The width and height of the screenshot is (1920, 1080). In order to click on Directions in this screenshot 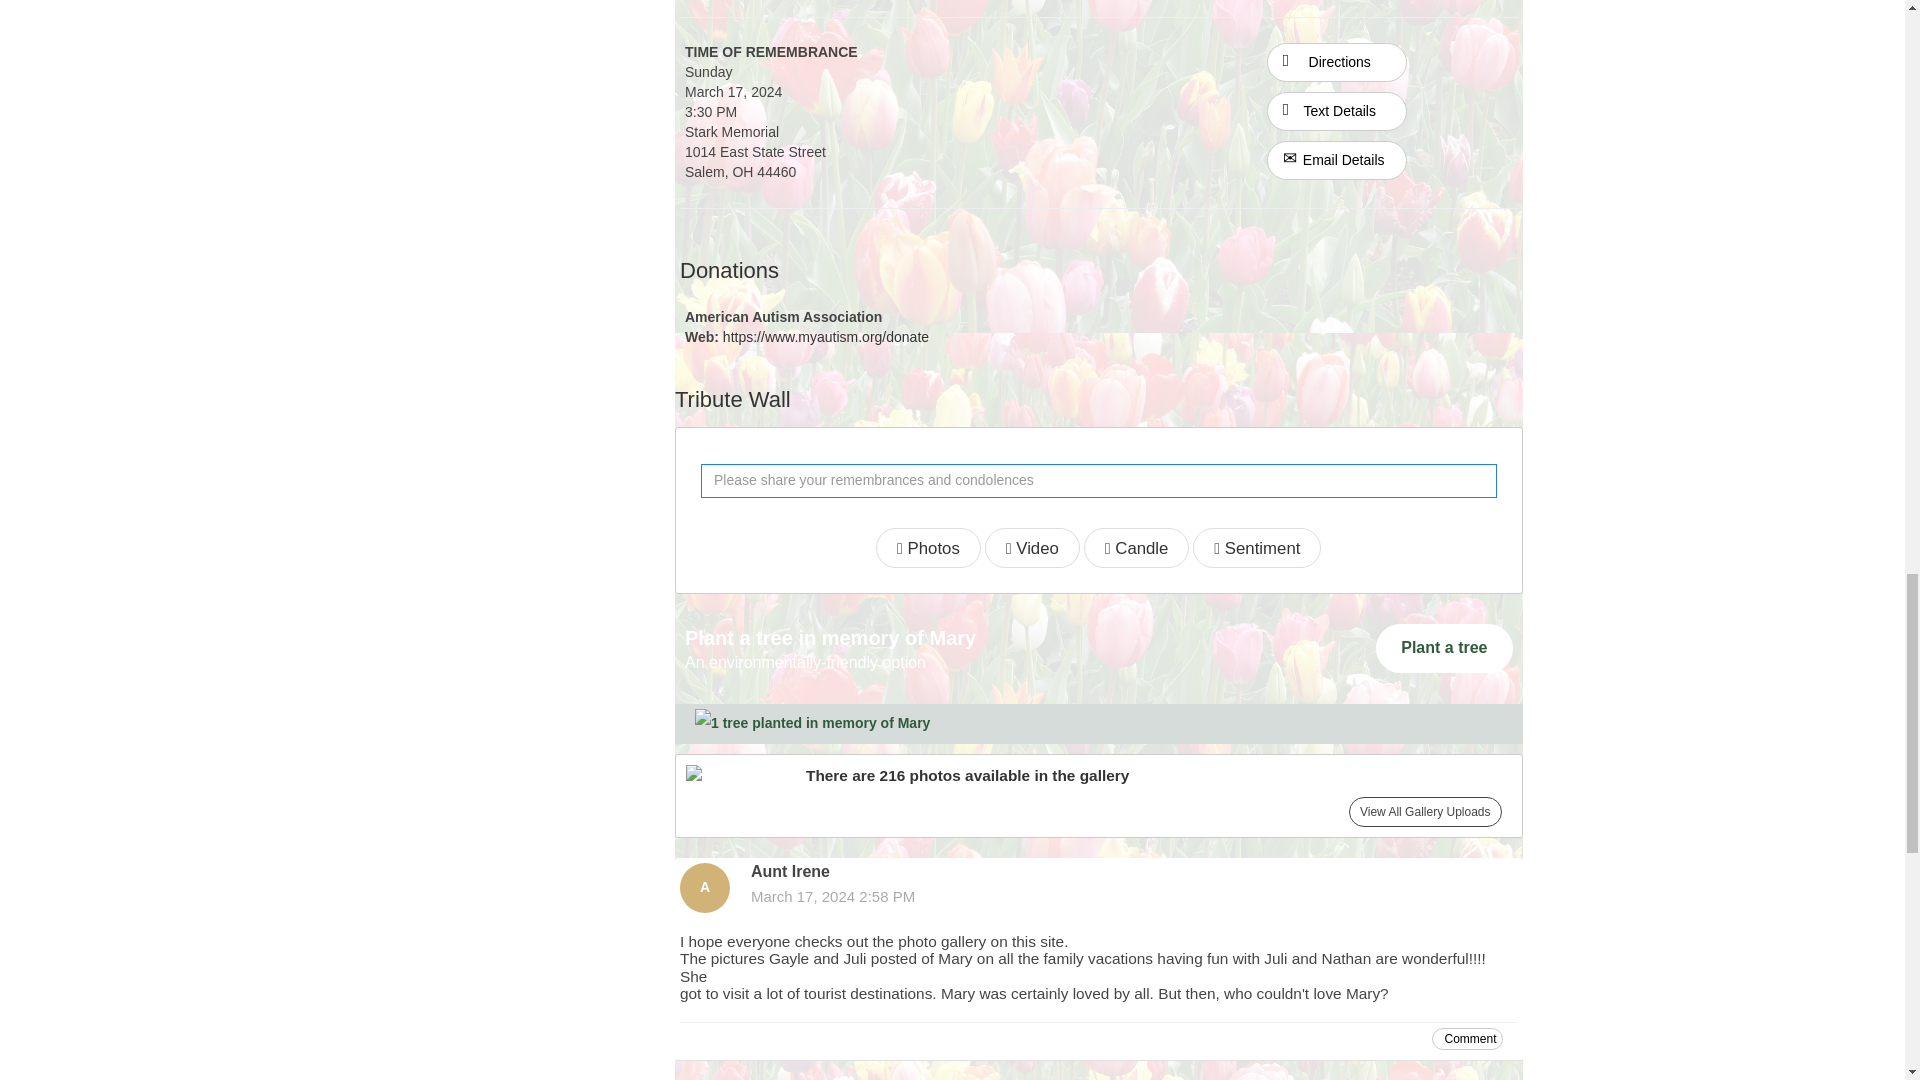, I will do `click(1336, 60)`.